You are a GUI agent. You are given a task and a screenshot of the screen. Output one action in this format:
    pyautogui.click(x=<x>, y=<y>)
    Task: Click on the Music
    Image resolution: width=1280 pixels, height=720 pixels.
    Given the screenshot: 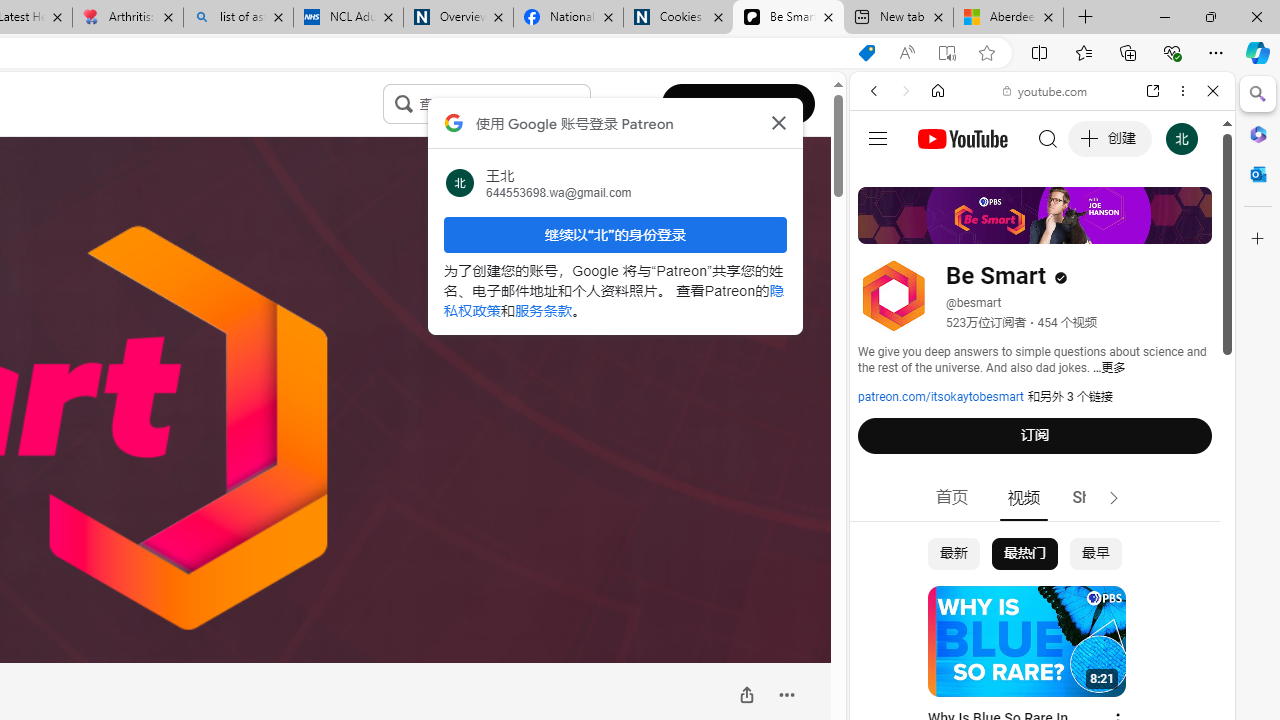 What is the action you would take?
    pyautogui.click(x=1042, y=544)
    